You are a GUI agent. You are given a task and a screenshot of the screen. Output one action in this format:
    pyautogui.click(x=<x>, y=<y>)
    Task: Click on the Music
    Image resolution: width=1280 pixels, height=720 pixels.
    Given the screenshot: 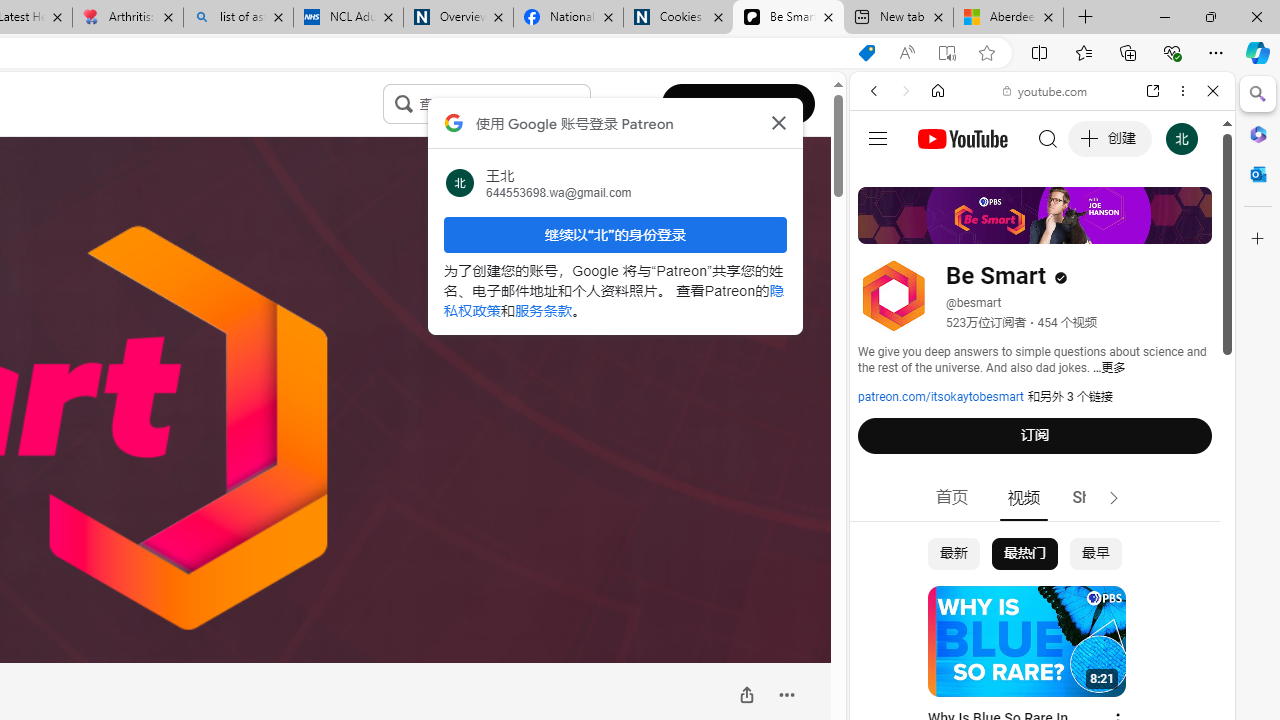 What is the action you would take?
    pyautogui.click(x=1042, y=544)
    